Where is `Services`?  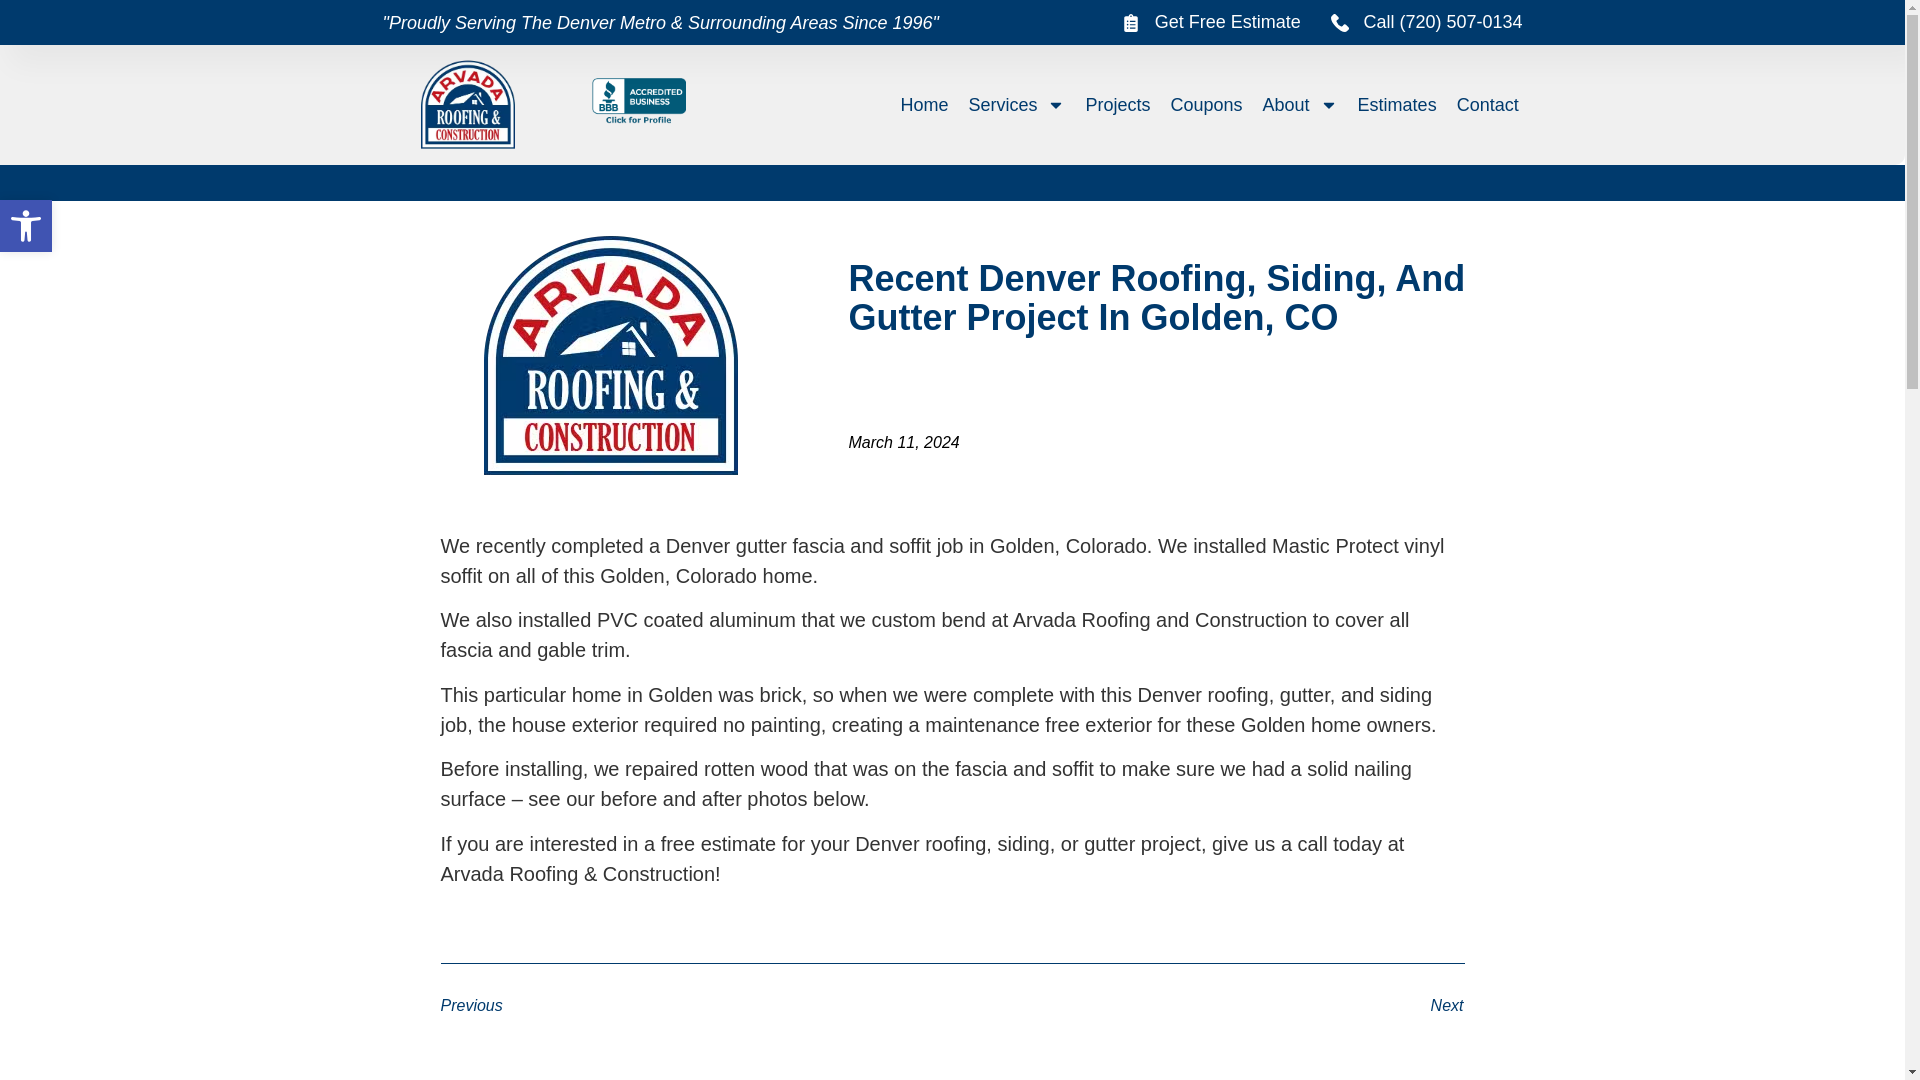
Services is located at coordinates (1300, 104).